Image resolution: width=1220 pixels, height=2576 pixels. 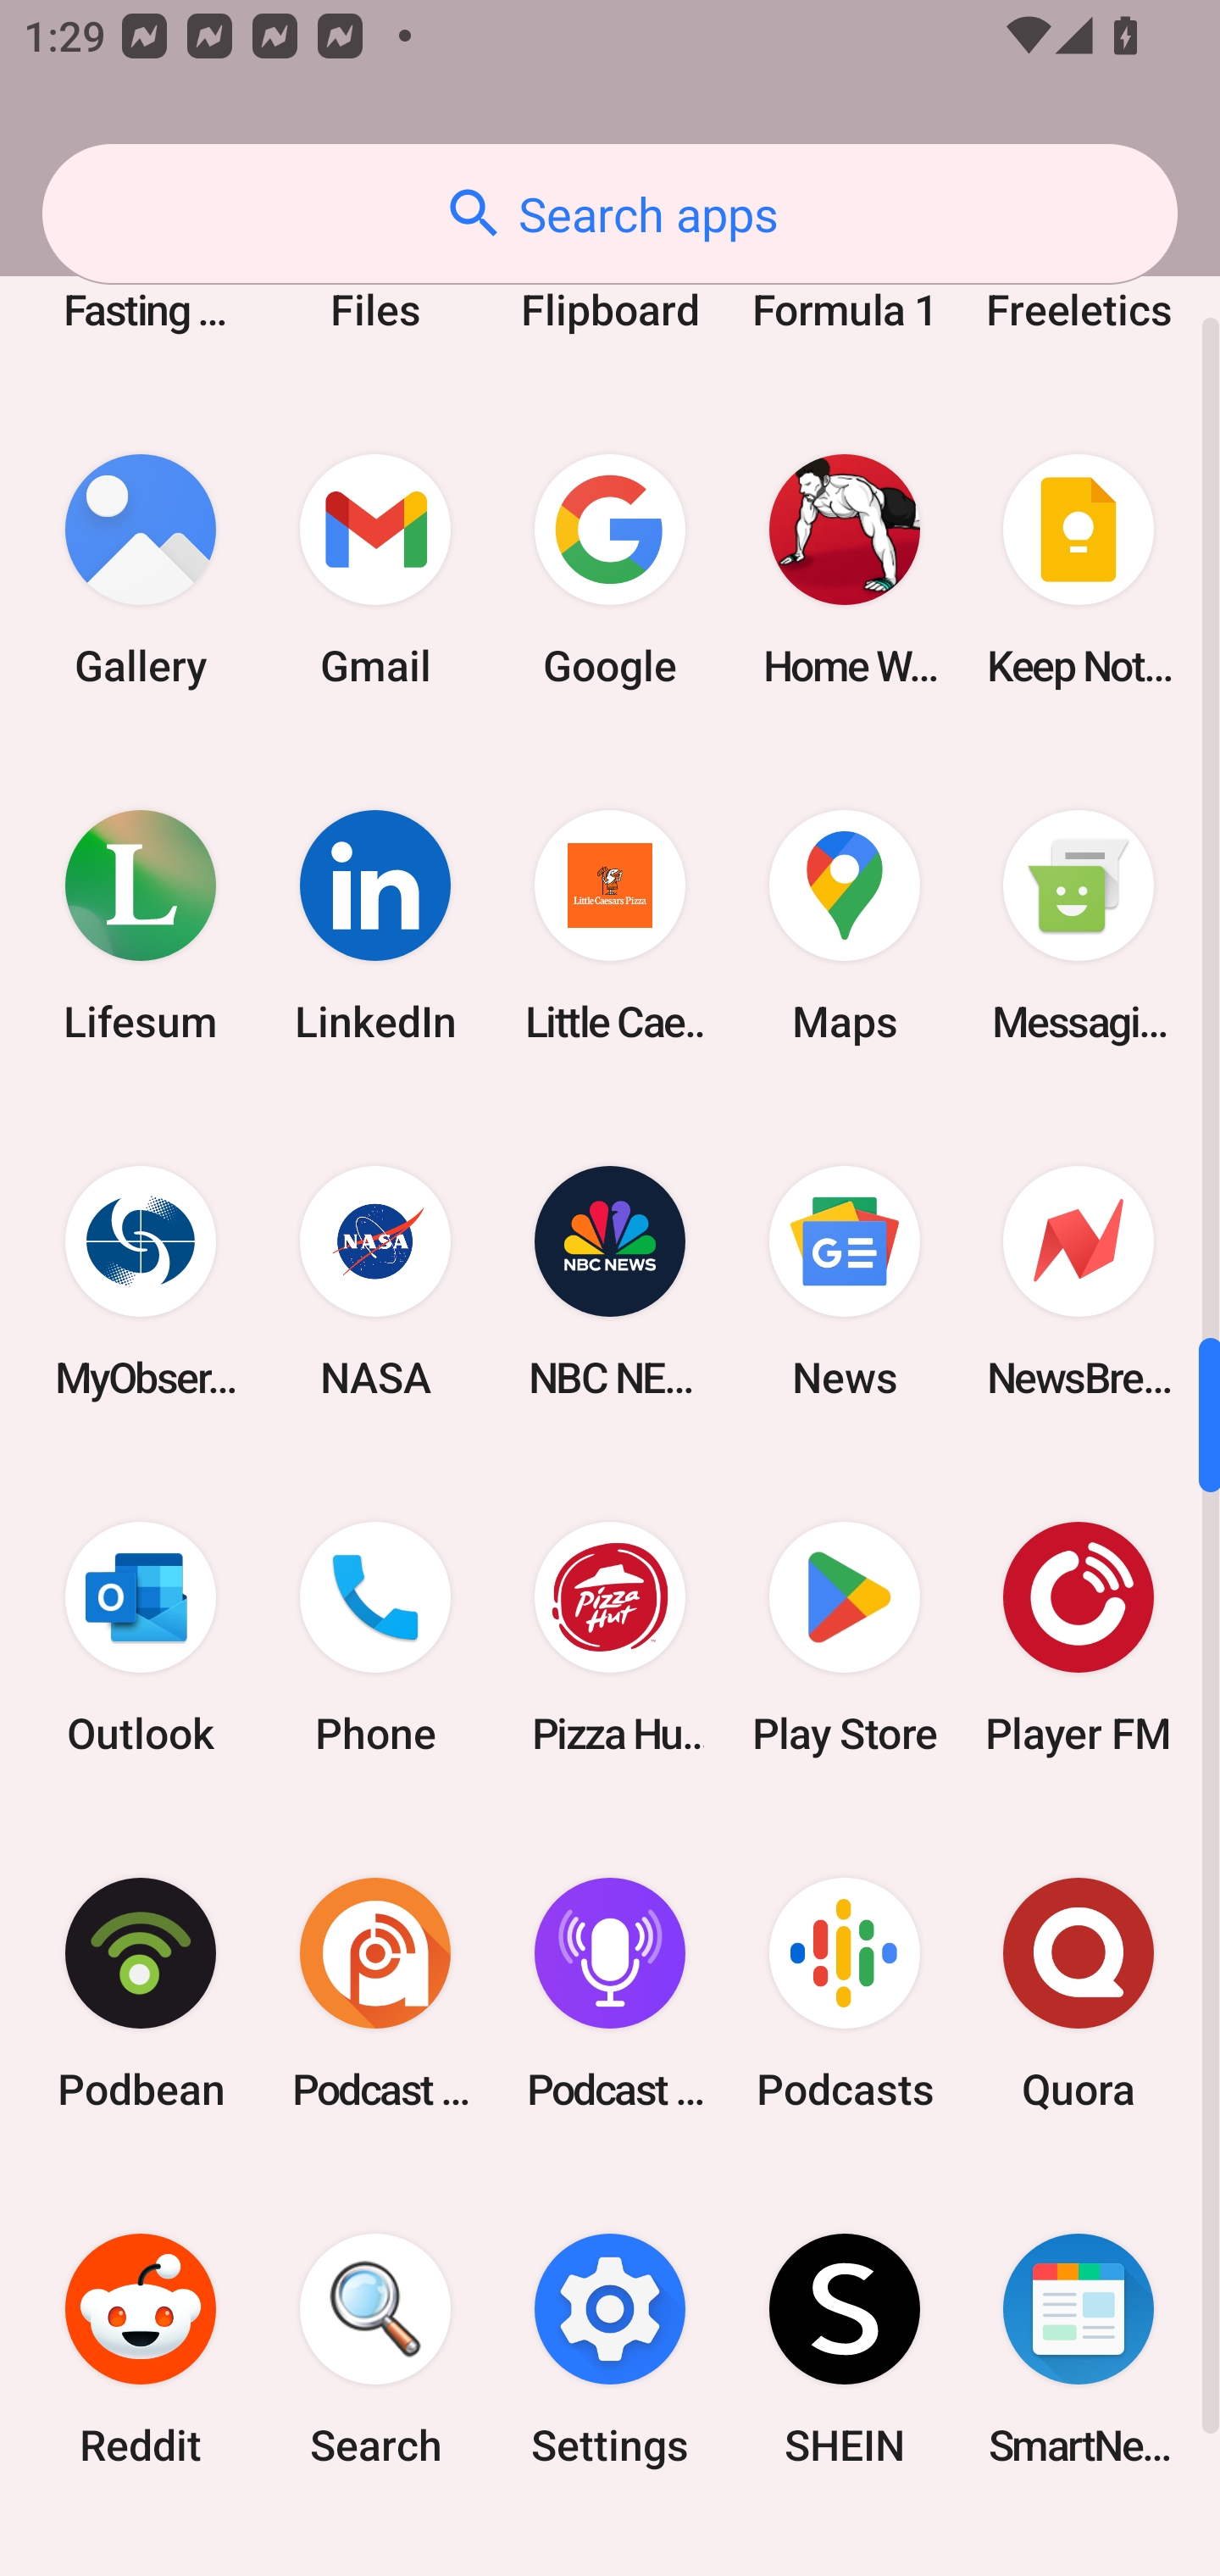 I want to click on   Search apps, so click(x=610, y=214).